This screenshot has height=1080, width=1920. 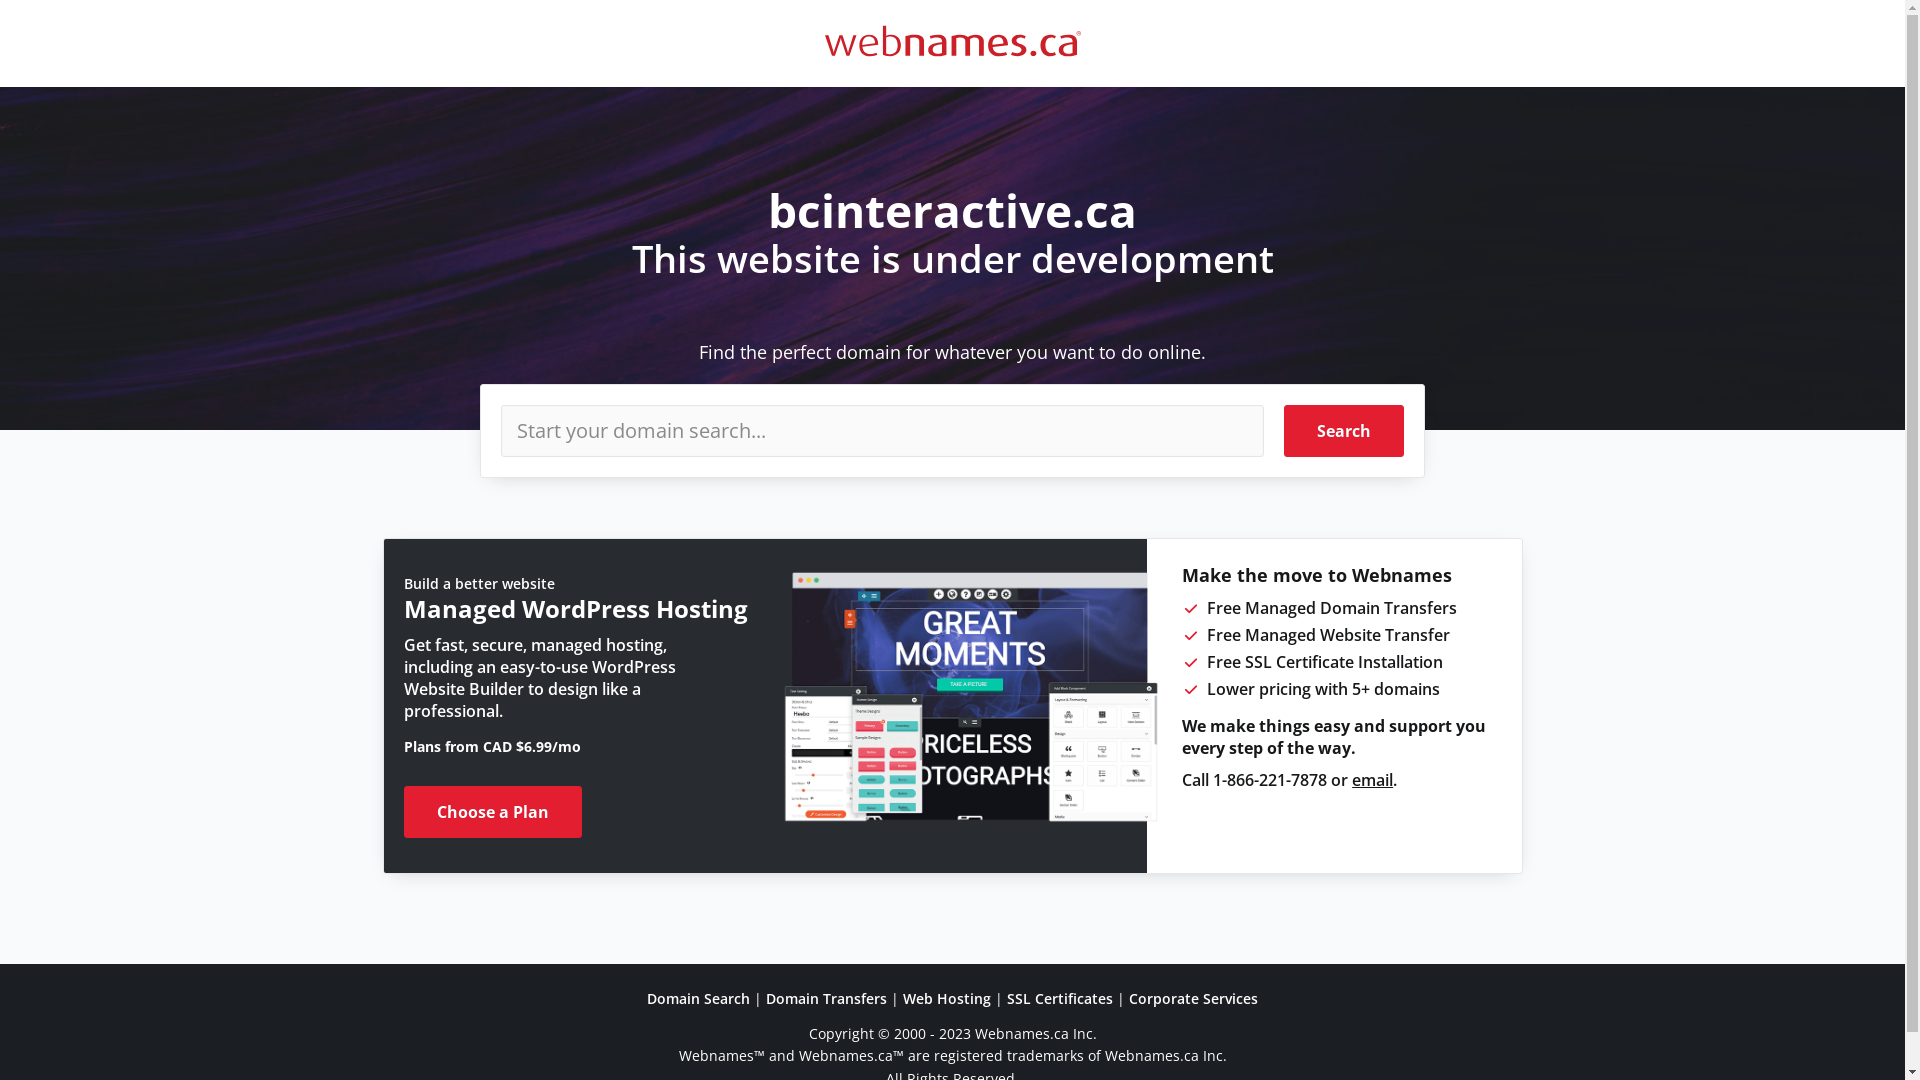 What do you see at coordinates (1372, 780) in the screenshot?
I see `email` at bounding box center [1372, 780].